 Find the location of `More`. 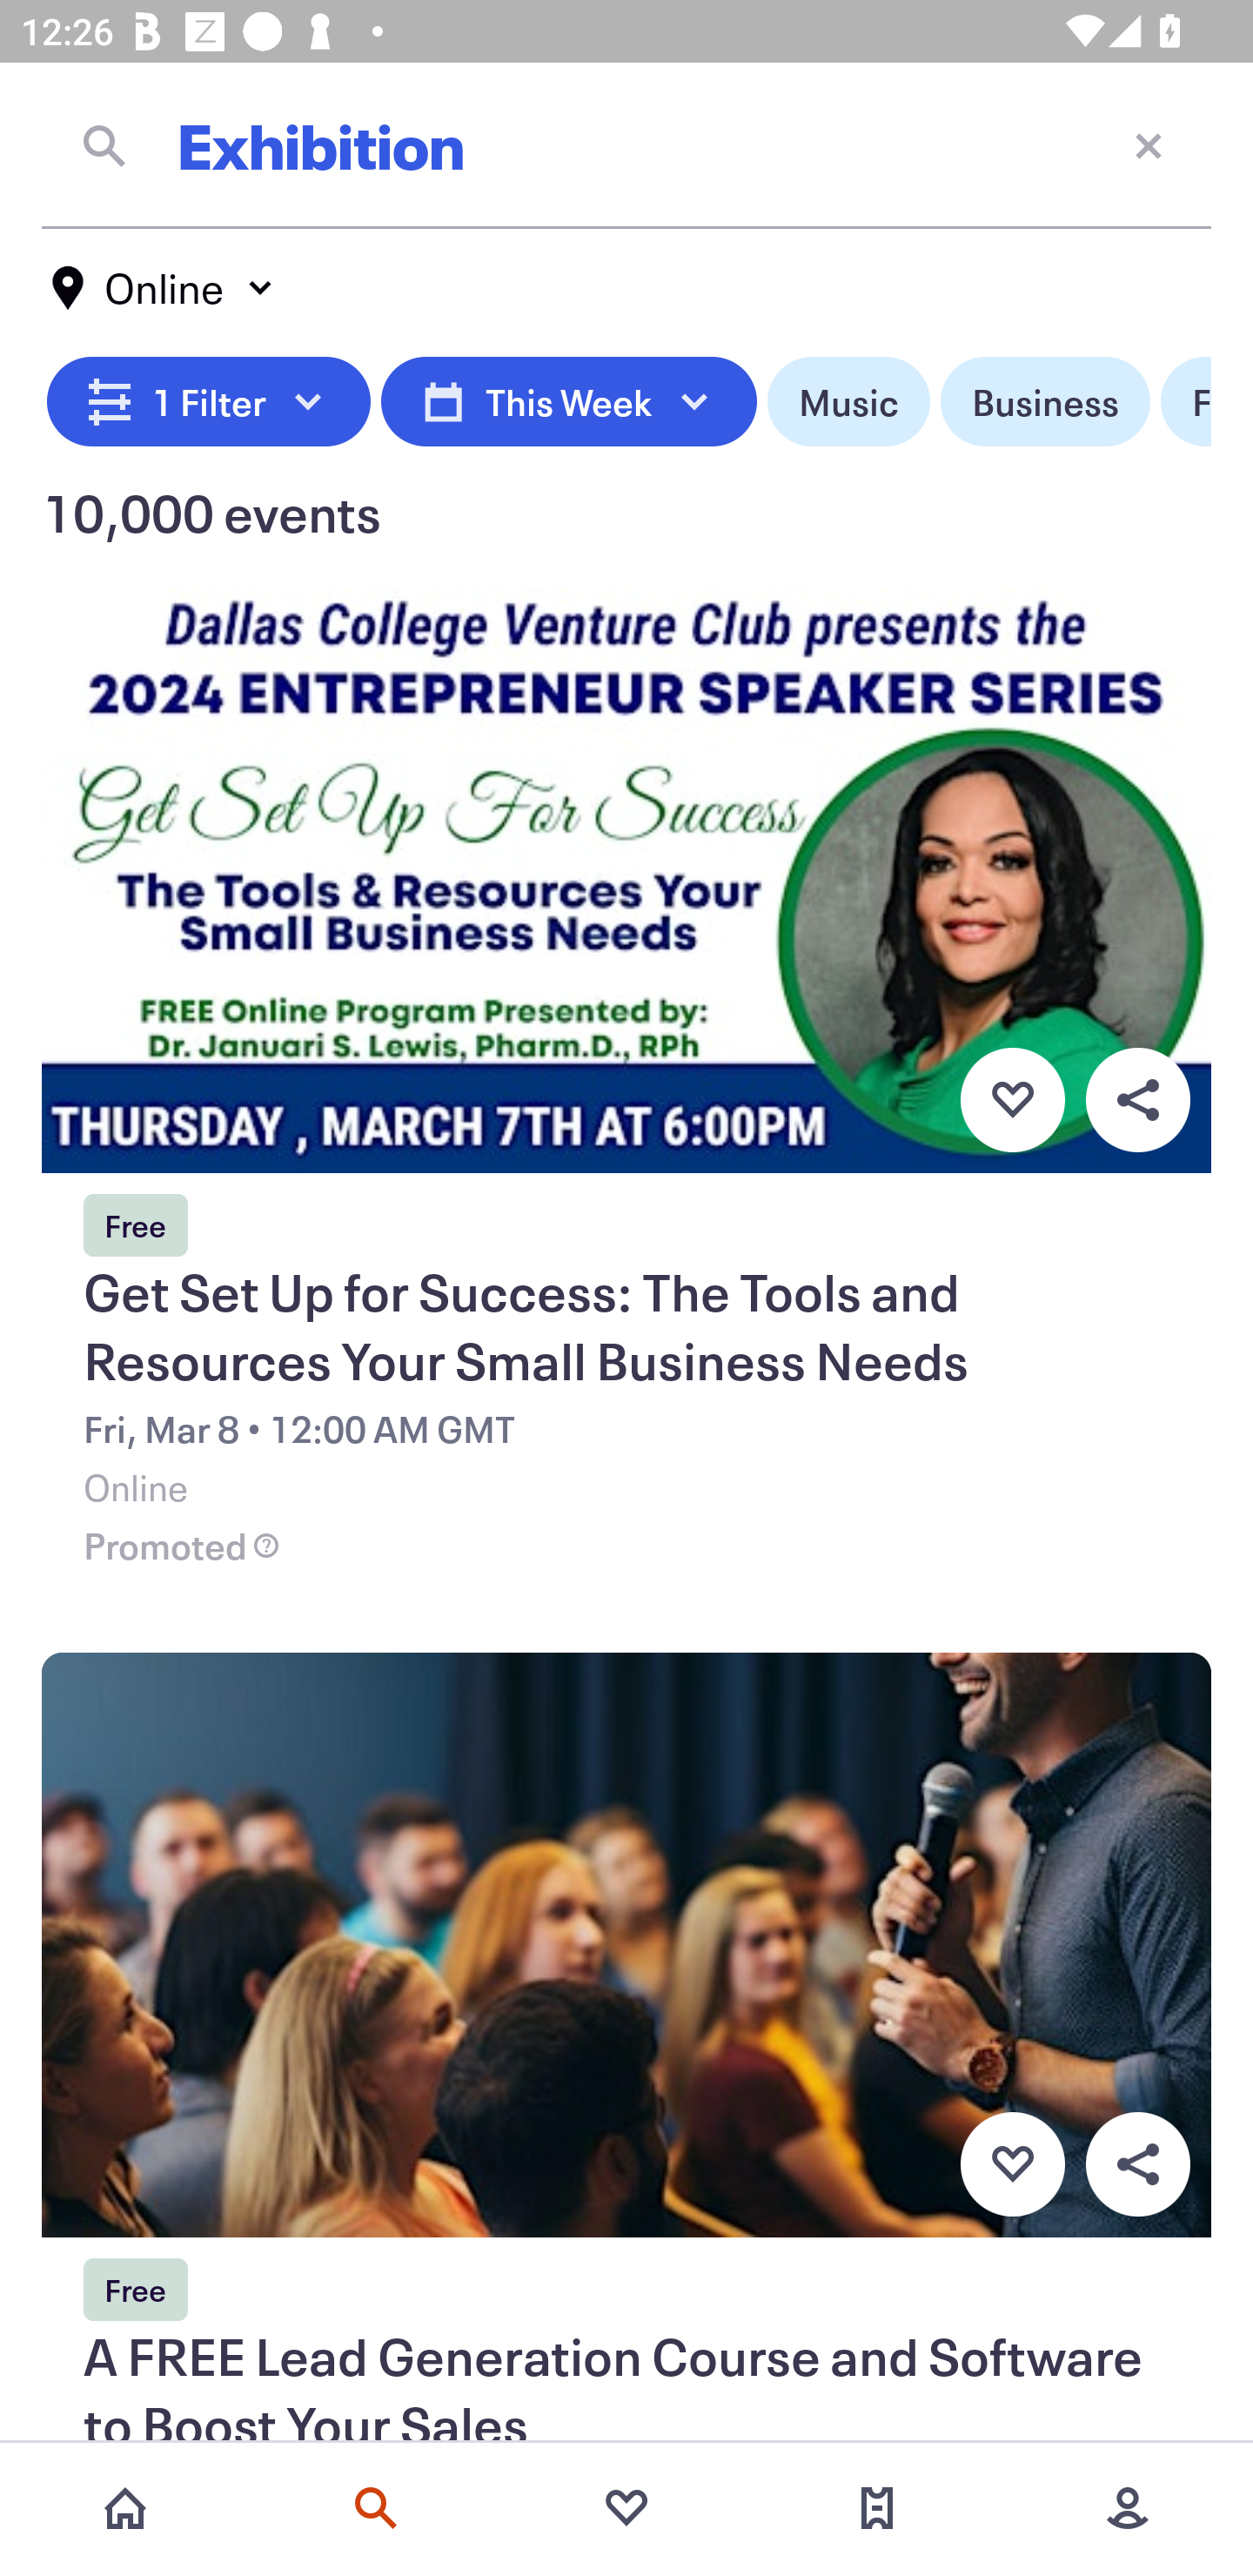

More is located at coordinates (1128, 2508).